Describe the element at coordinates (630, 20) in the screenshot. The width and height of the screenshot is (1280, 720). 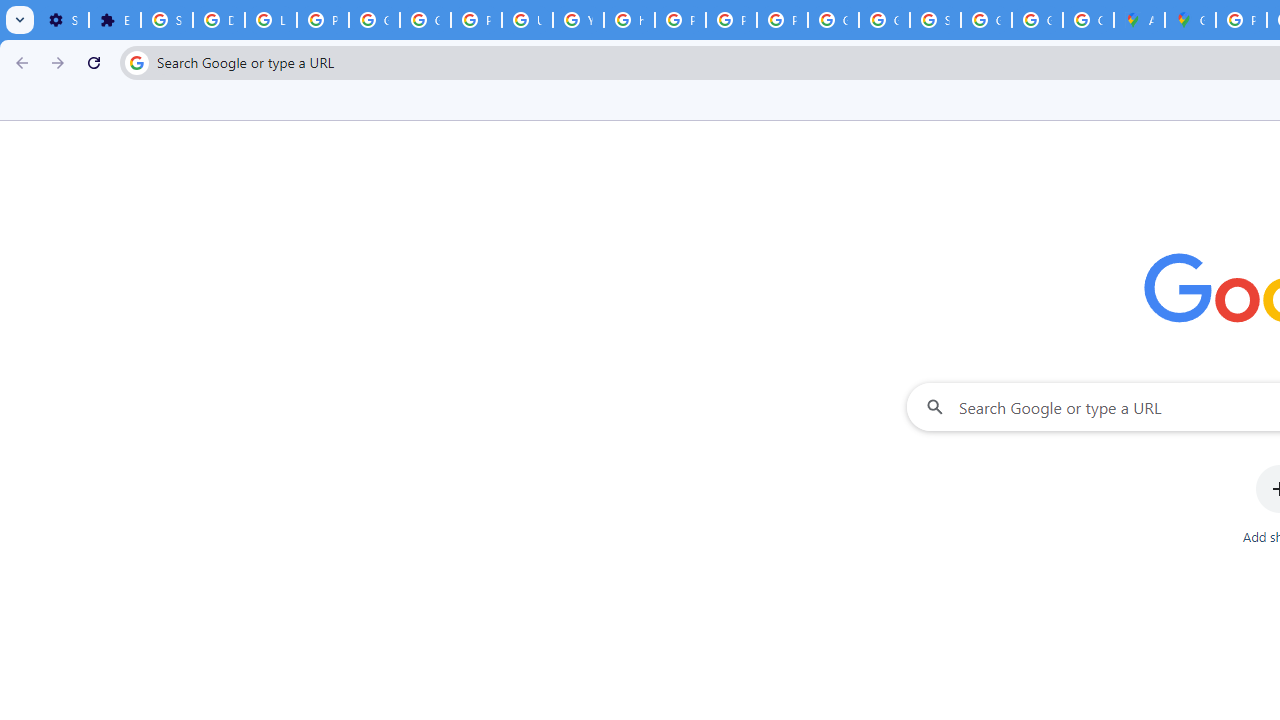
I see `https://scholar.google.com/` at that location.